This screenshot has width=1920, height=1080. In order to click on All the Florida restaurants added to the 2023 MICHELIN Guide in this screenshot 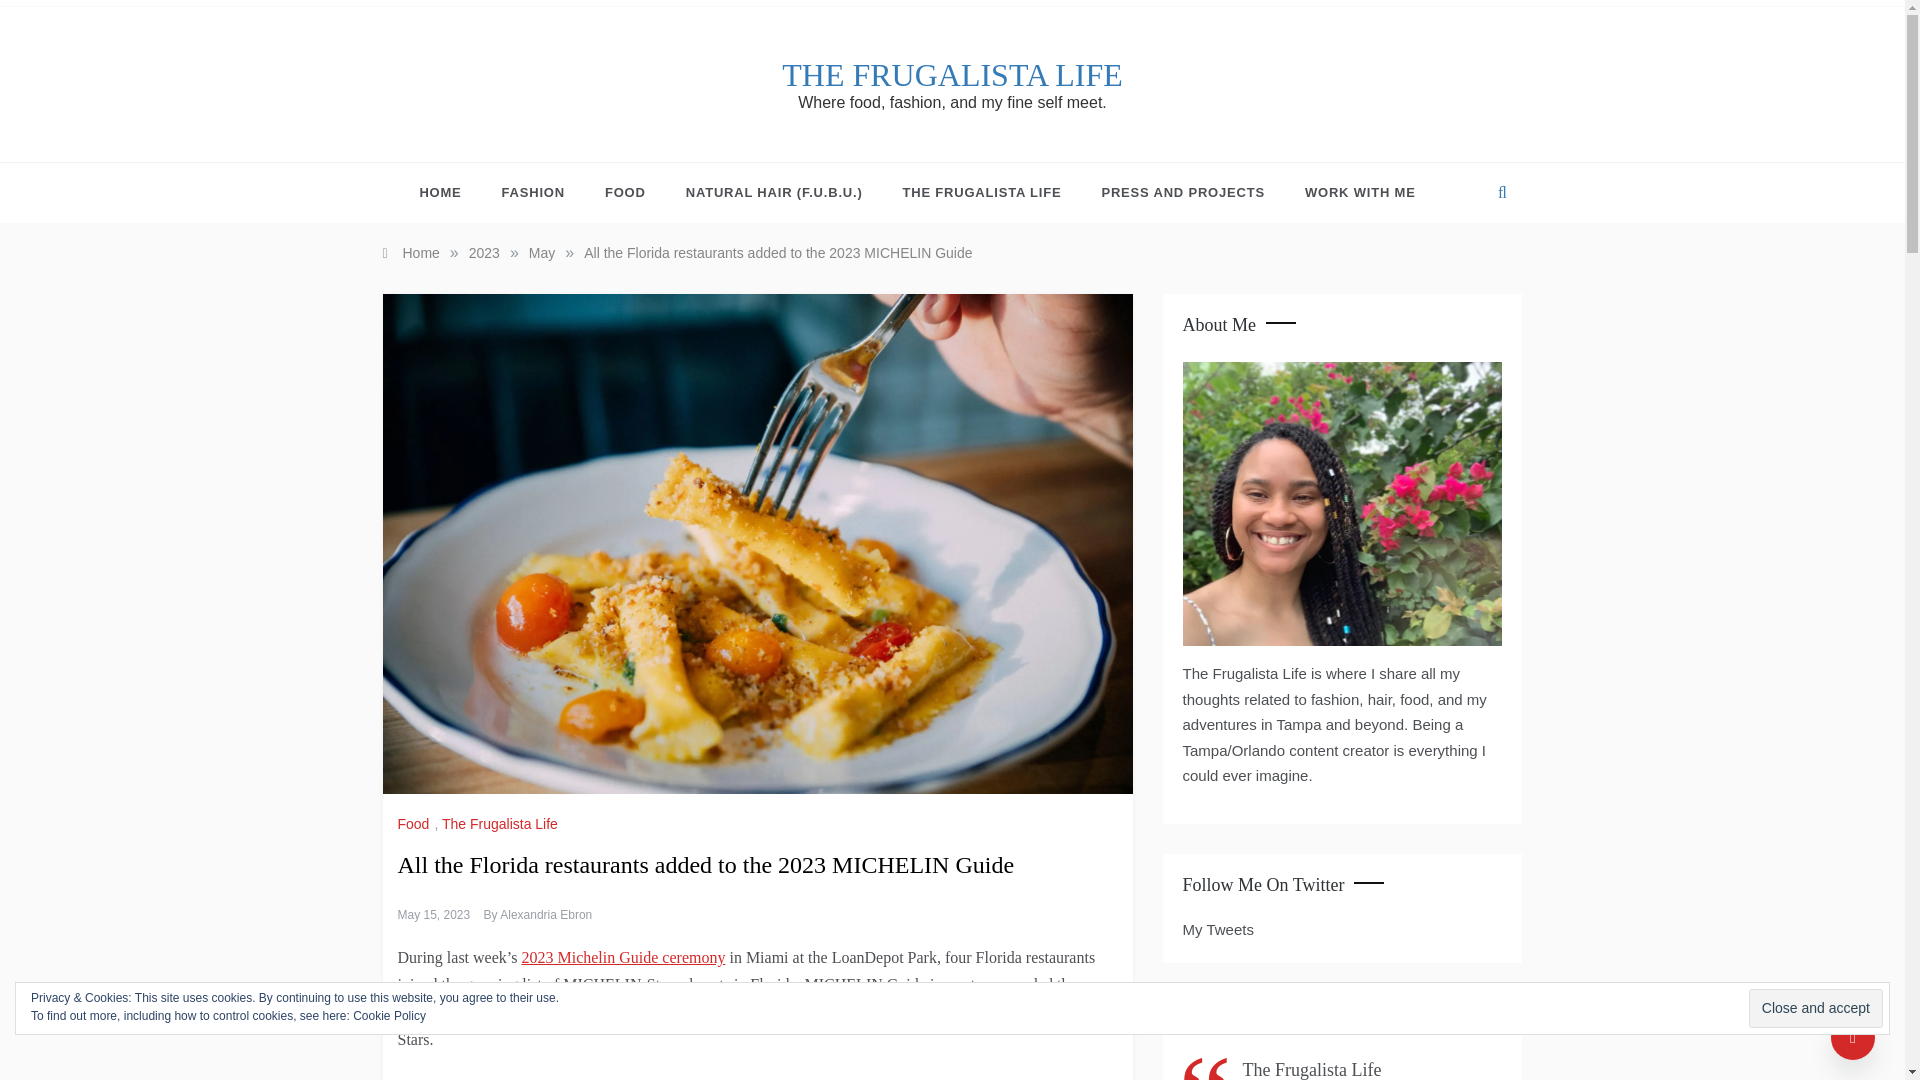, I will do `click(777, 253)`.